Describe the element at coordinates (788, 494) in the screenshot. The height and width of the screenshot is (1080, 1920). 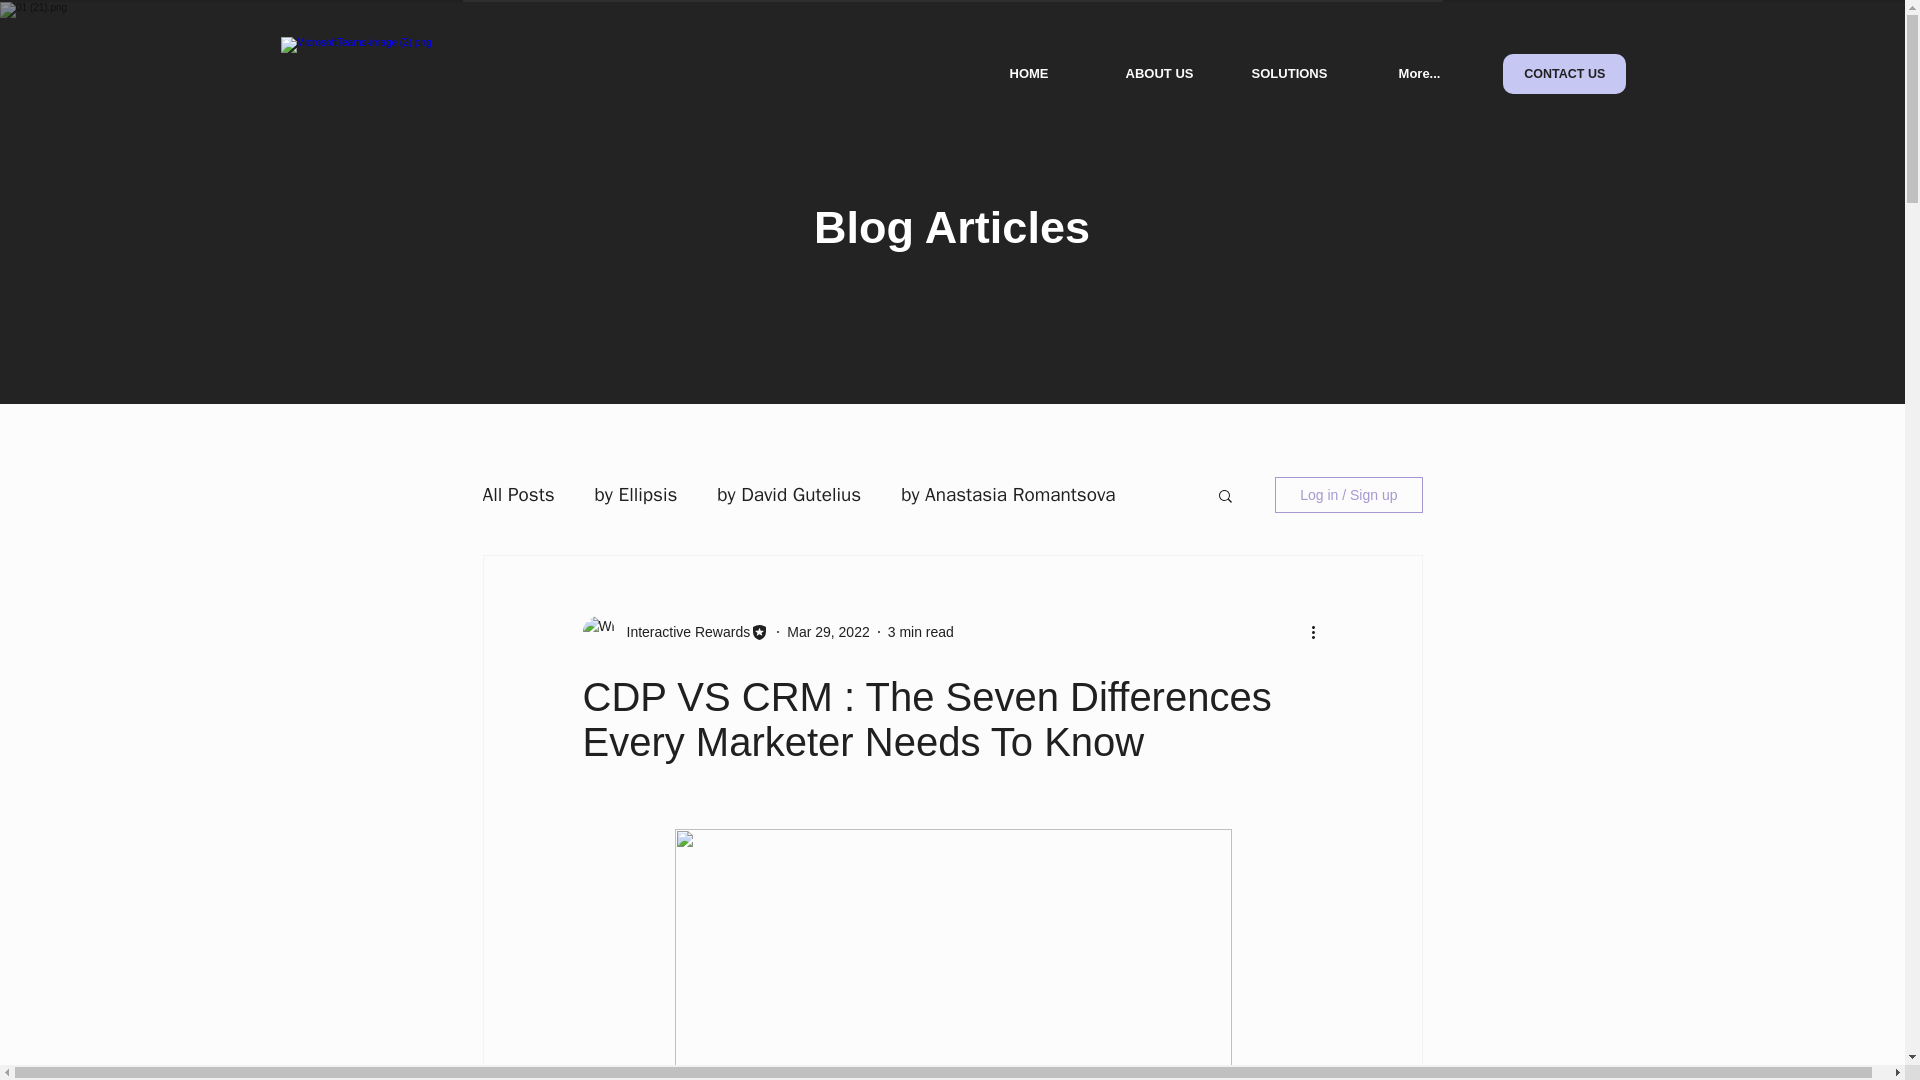
I see `by David Gutelius` at that location.